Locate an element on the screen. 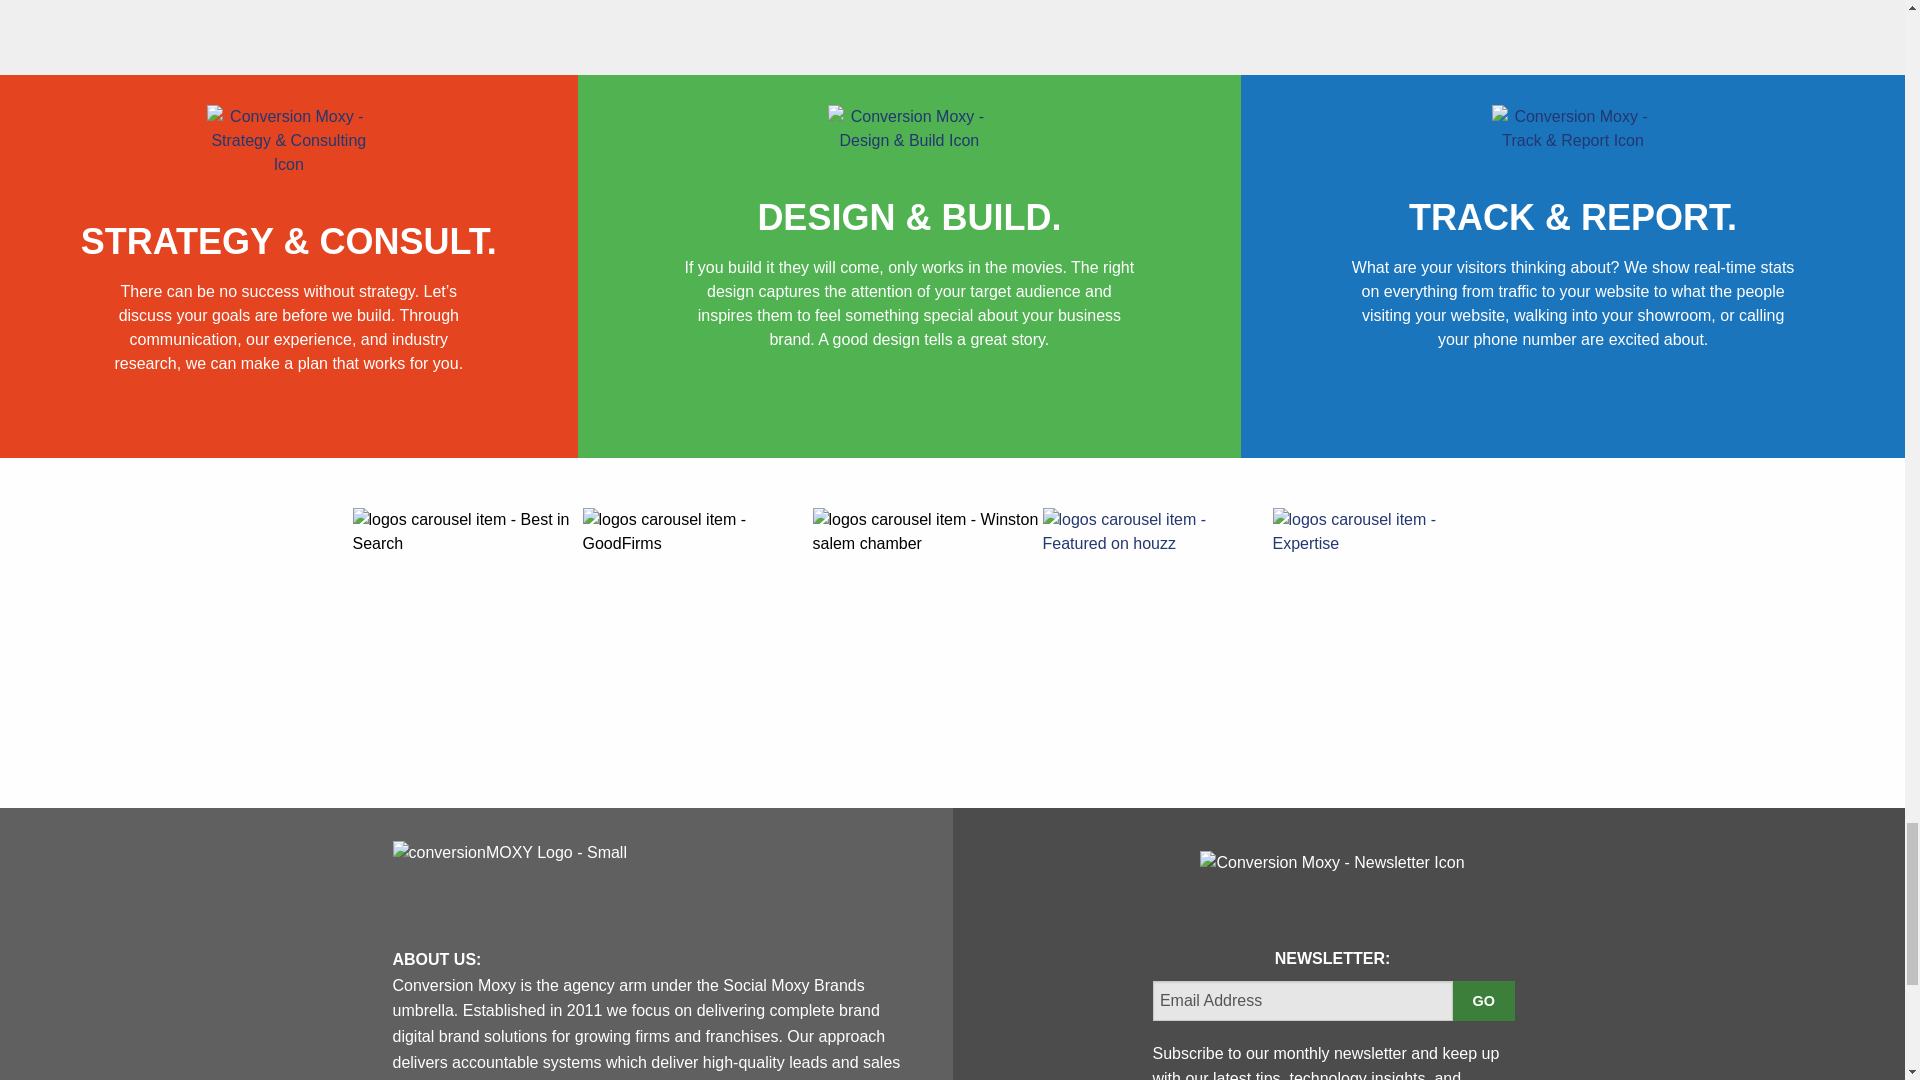  GO is located at coordinates (1482, 1000).